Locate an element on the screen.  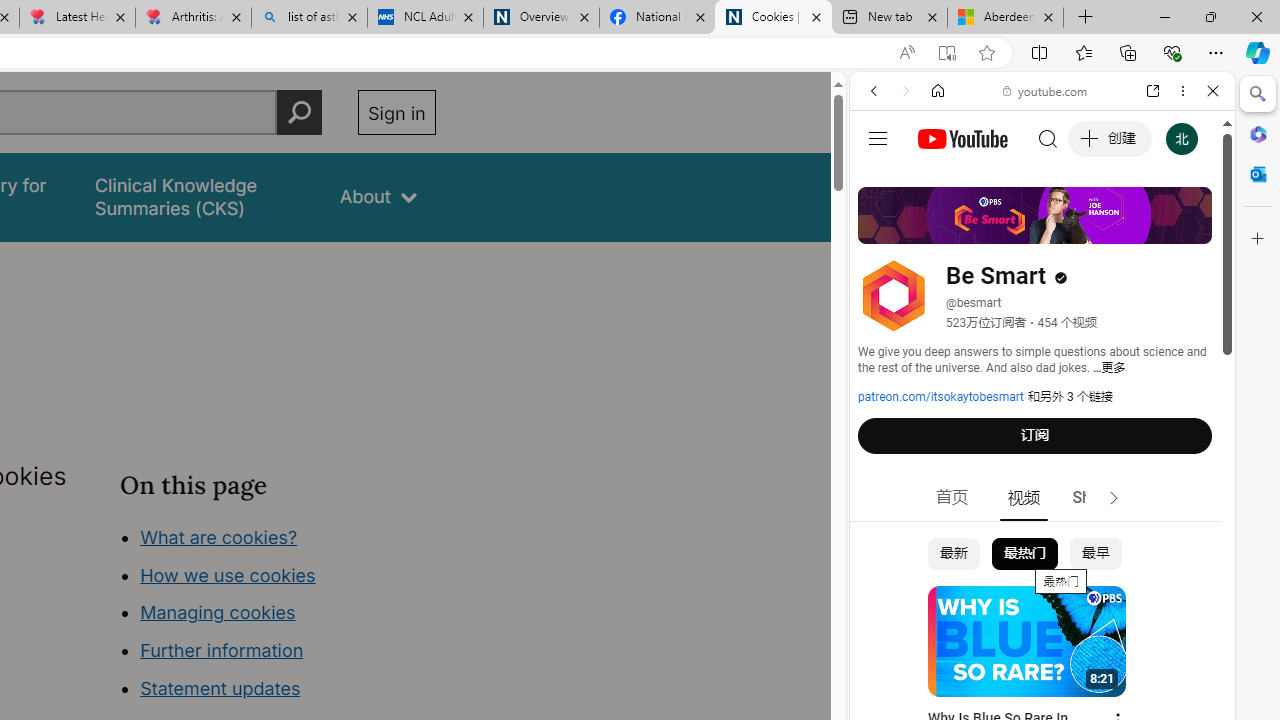
What are cookies? is located at coordinates (218, 536).